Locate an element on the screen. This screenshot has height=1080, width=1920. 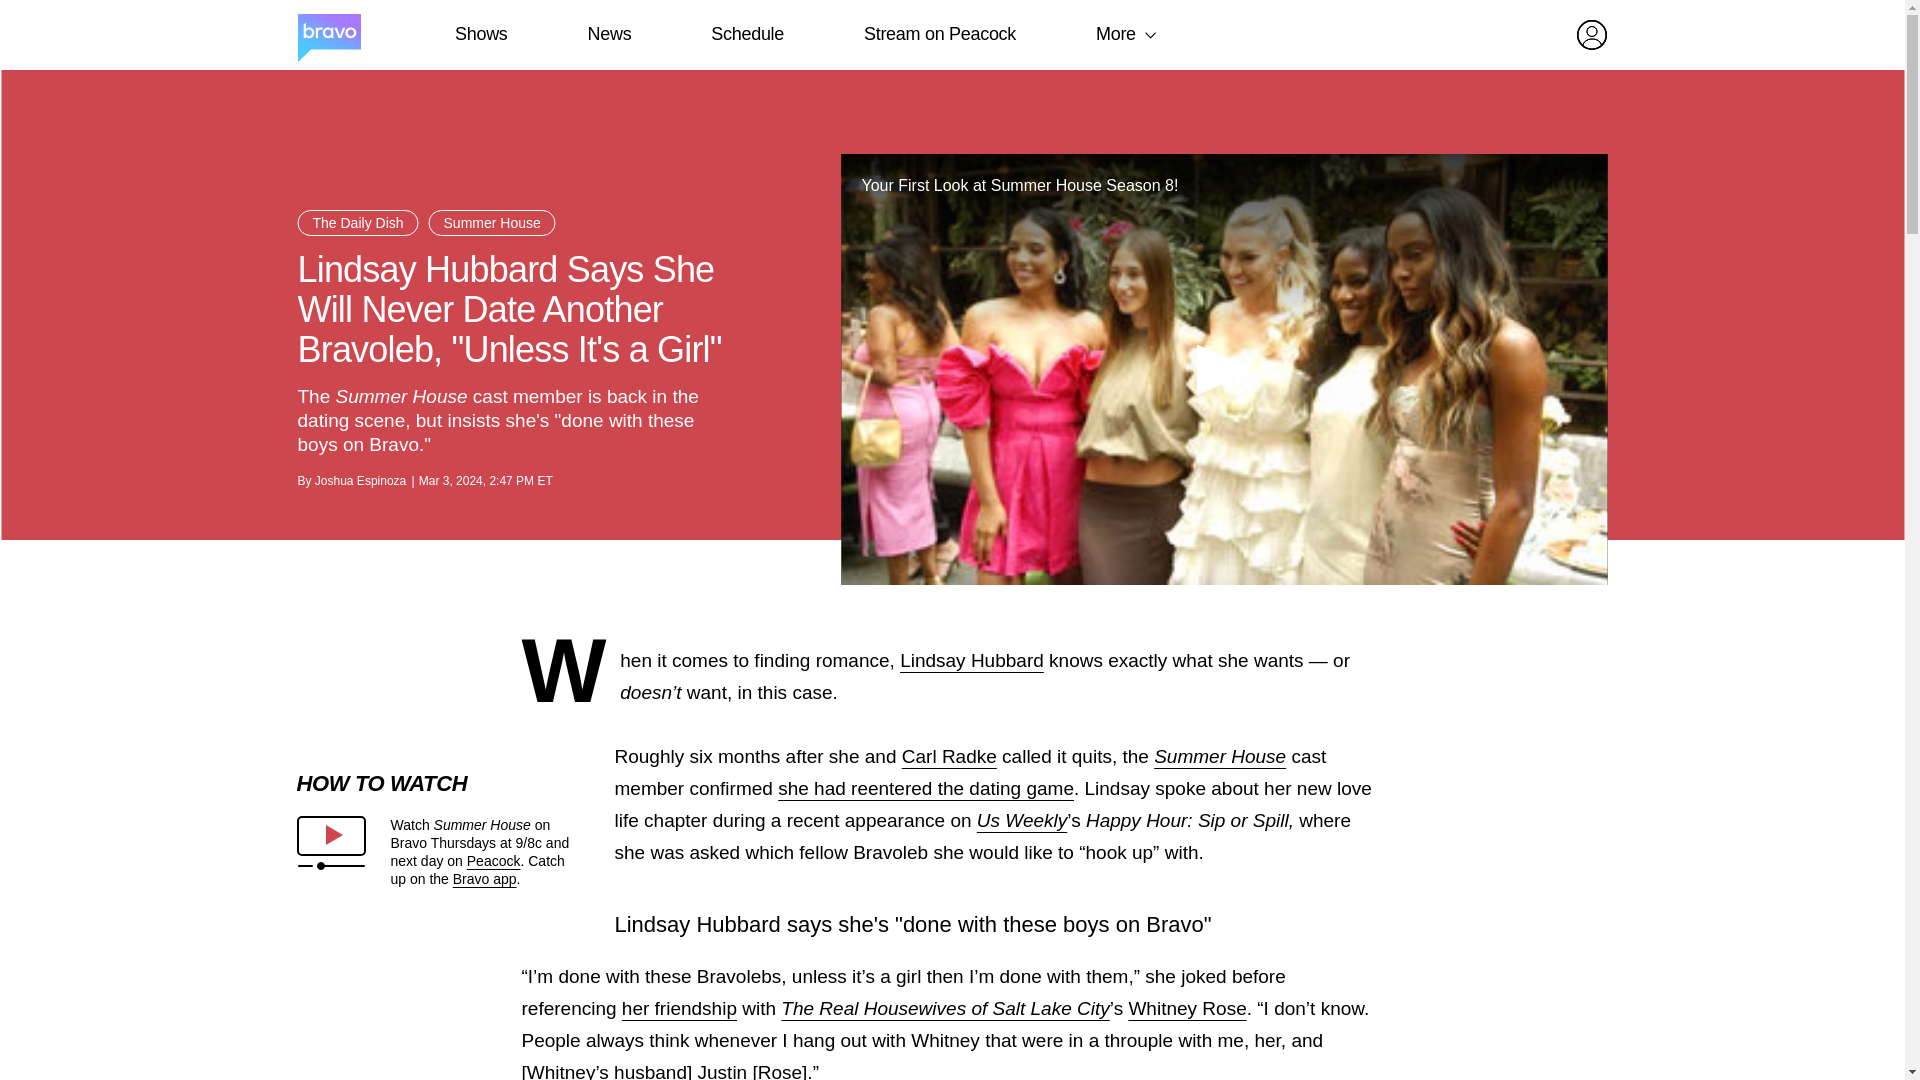
Bravo app is located at coordinates (484, 878).